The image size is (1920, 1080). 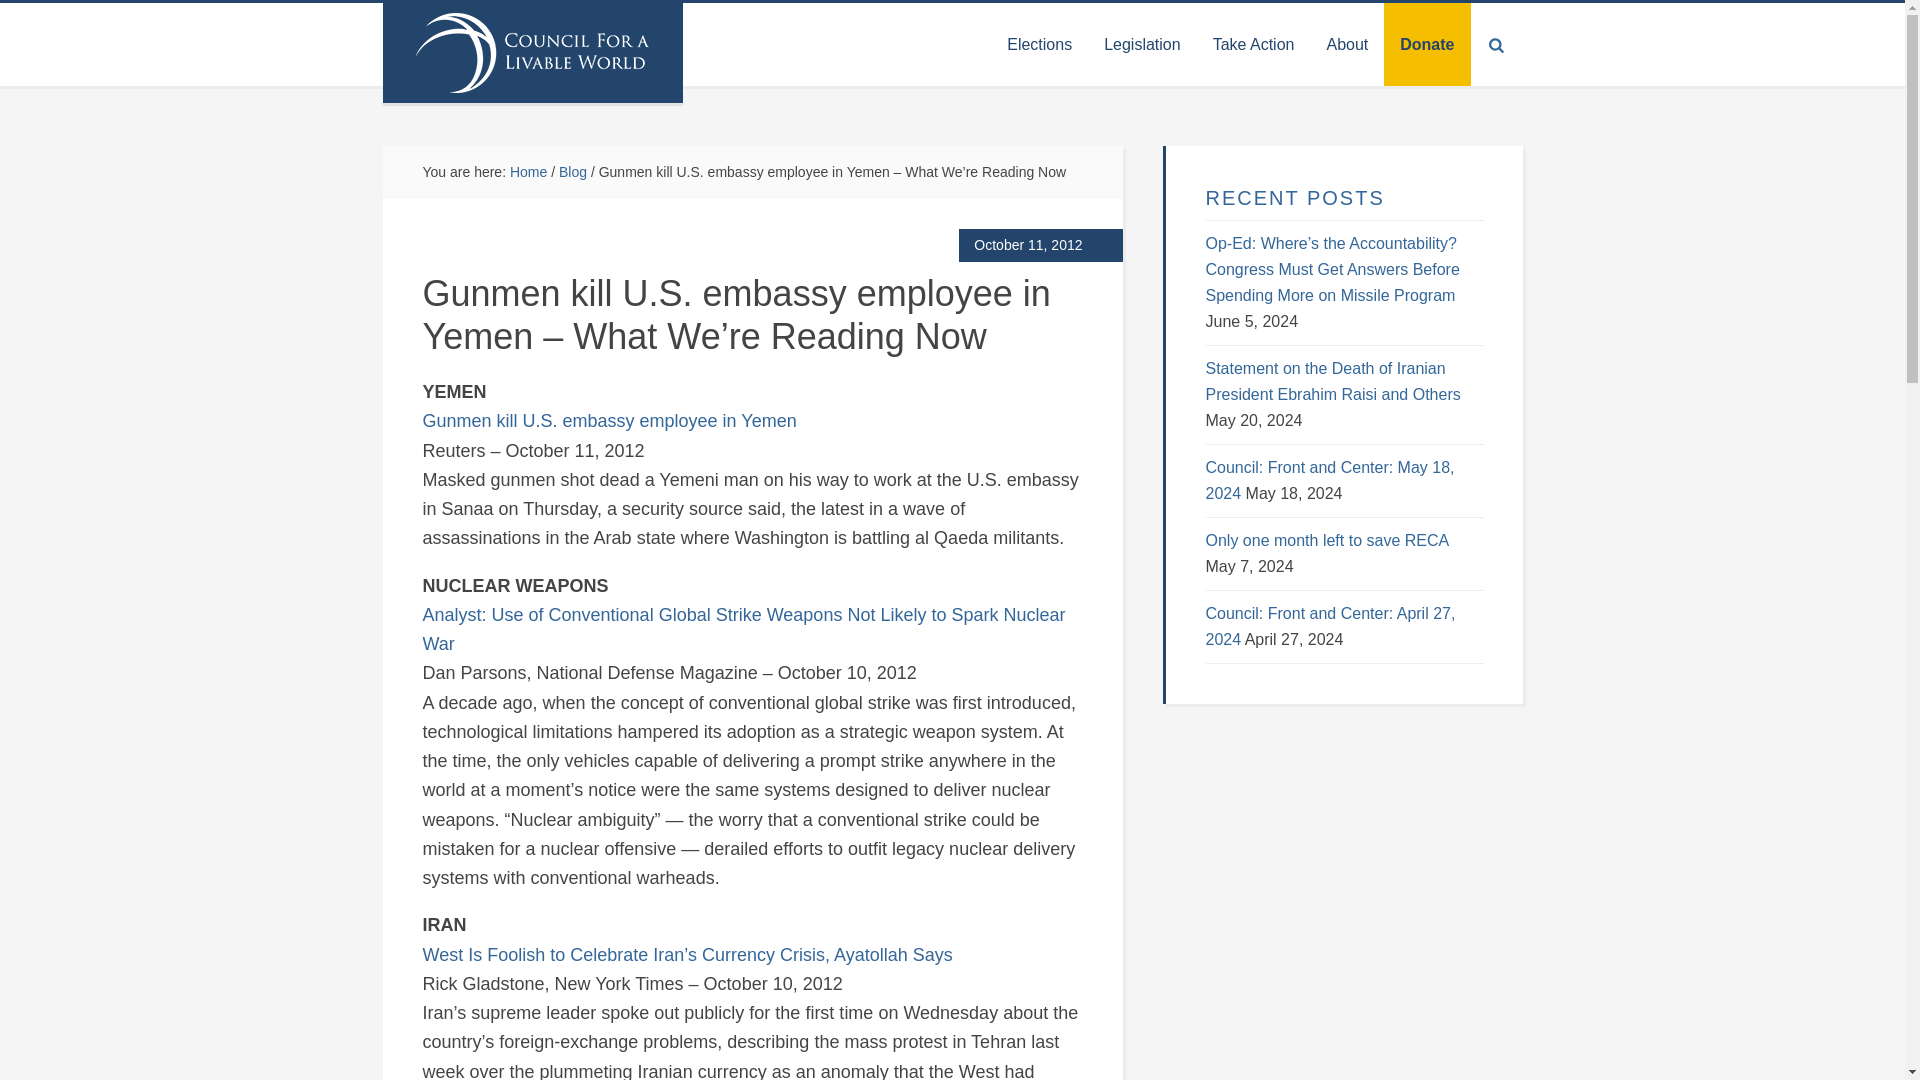 I want to click on Gunmen kill U.S. embassy employee in Yemen, so click(x=609, y=420).